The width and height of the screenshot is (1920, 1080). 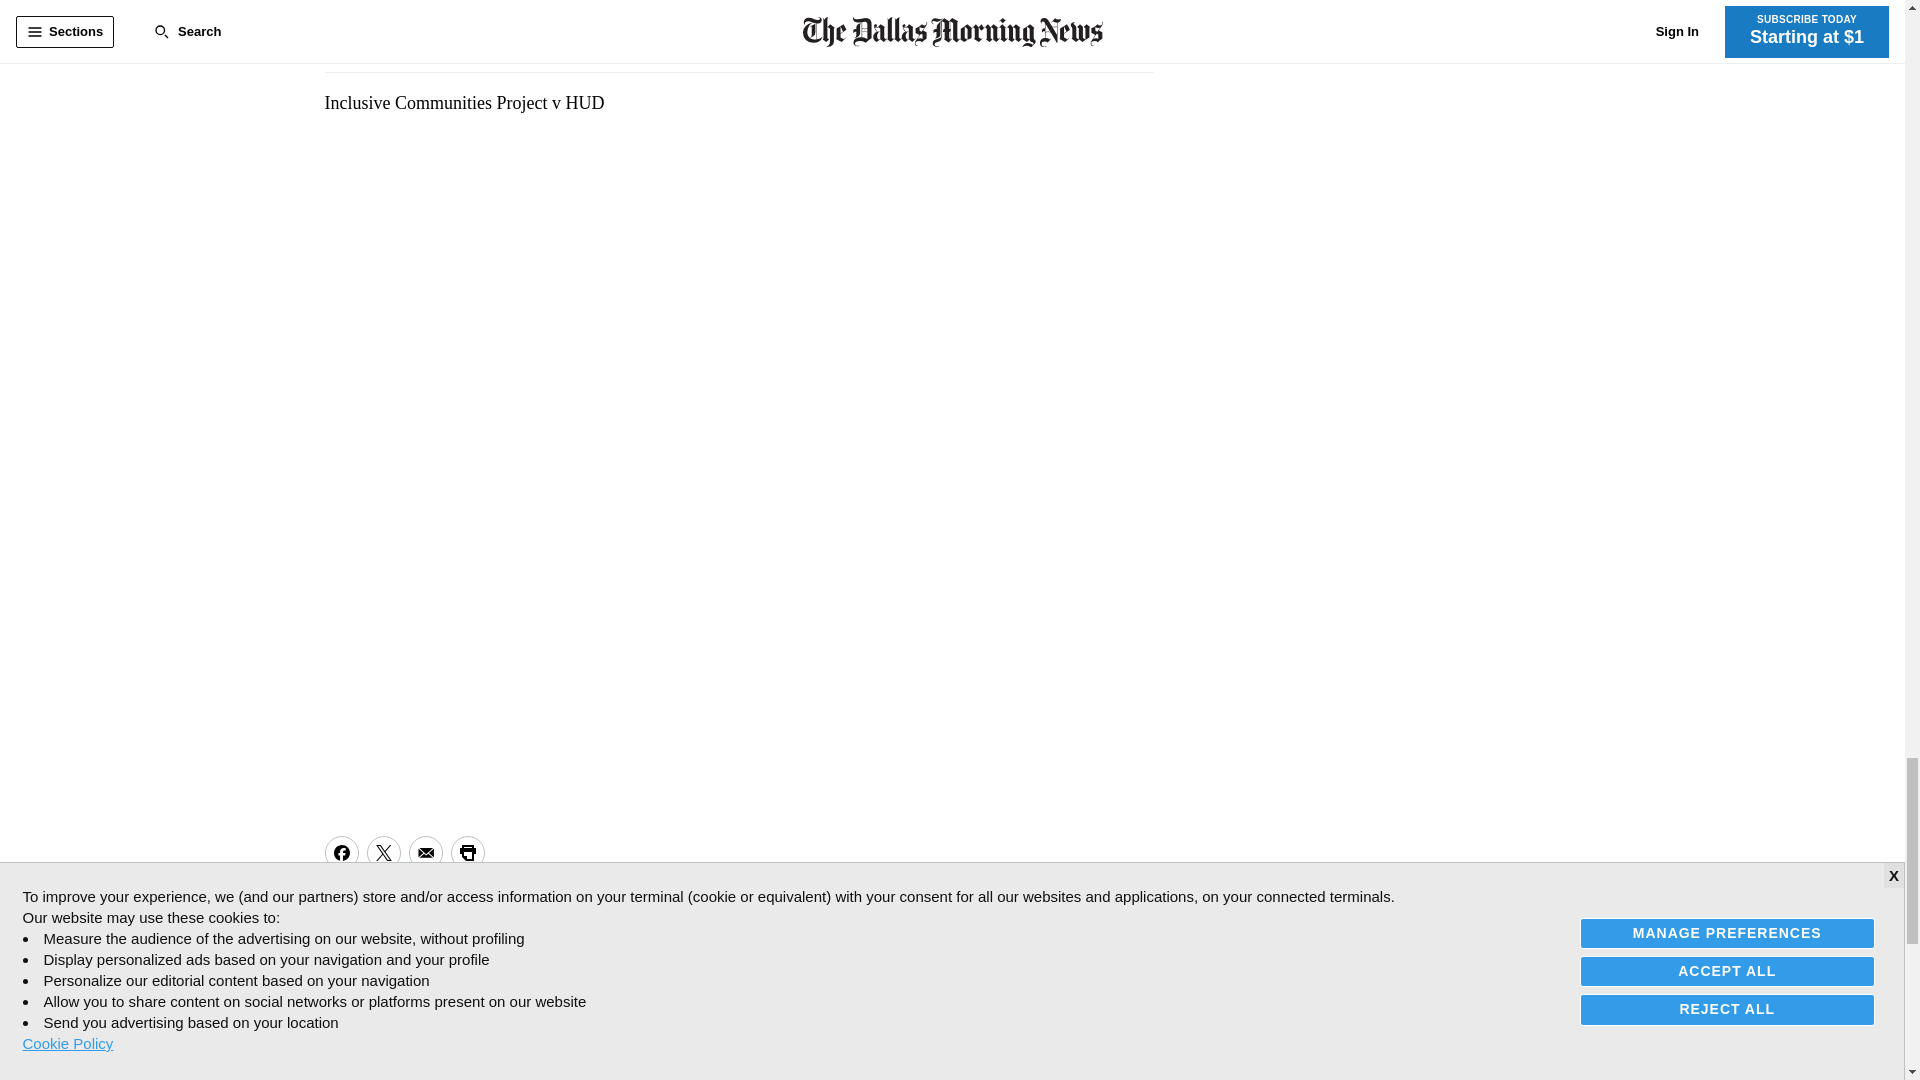 What do you see at coordinates (340, 852) in the screenshot?
I see `Share on Facebook` at bounding box center [340, 852].